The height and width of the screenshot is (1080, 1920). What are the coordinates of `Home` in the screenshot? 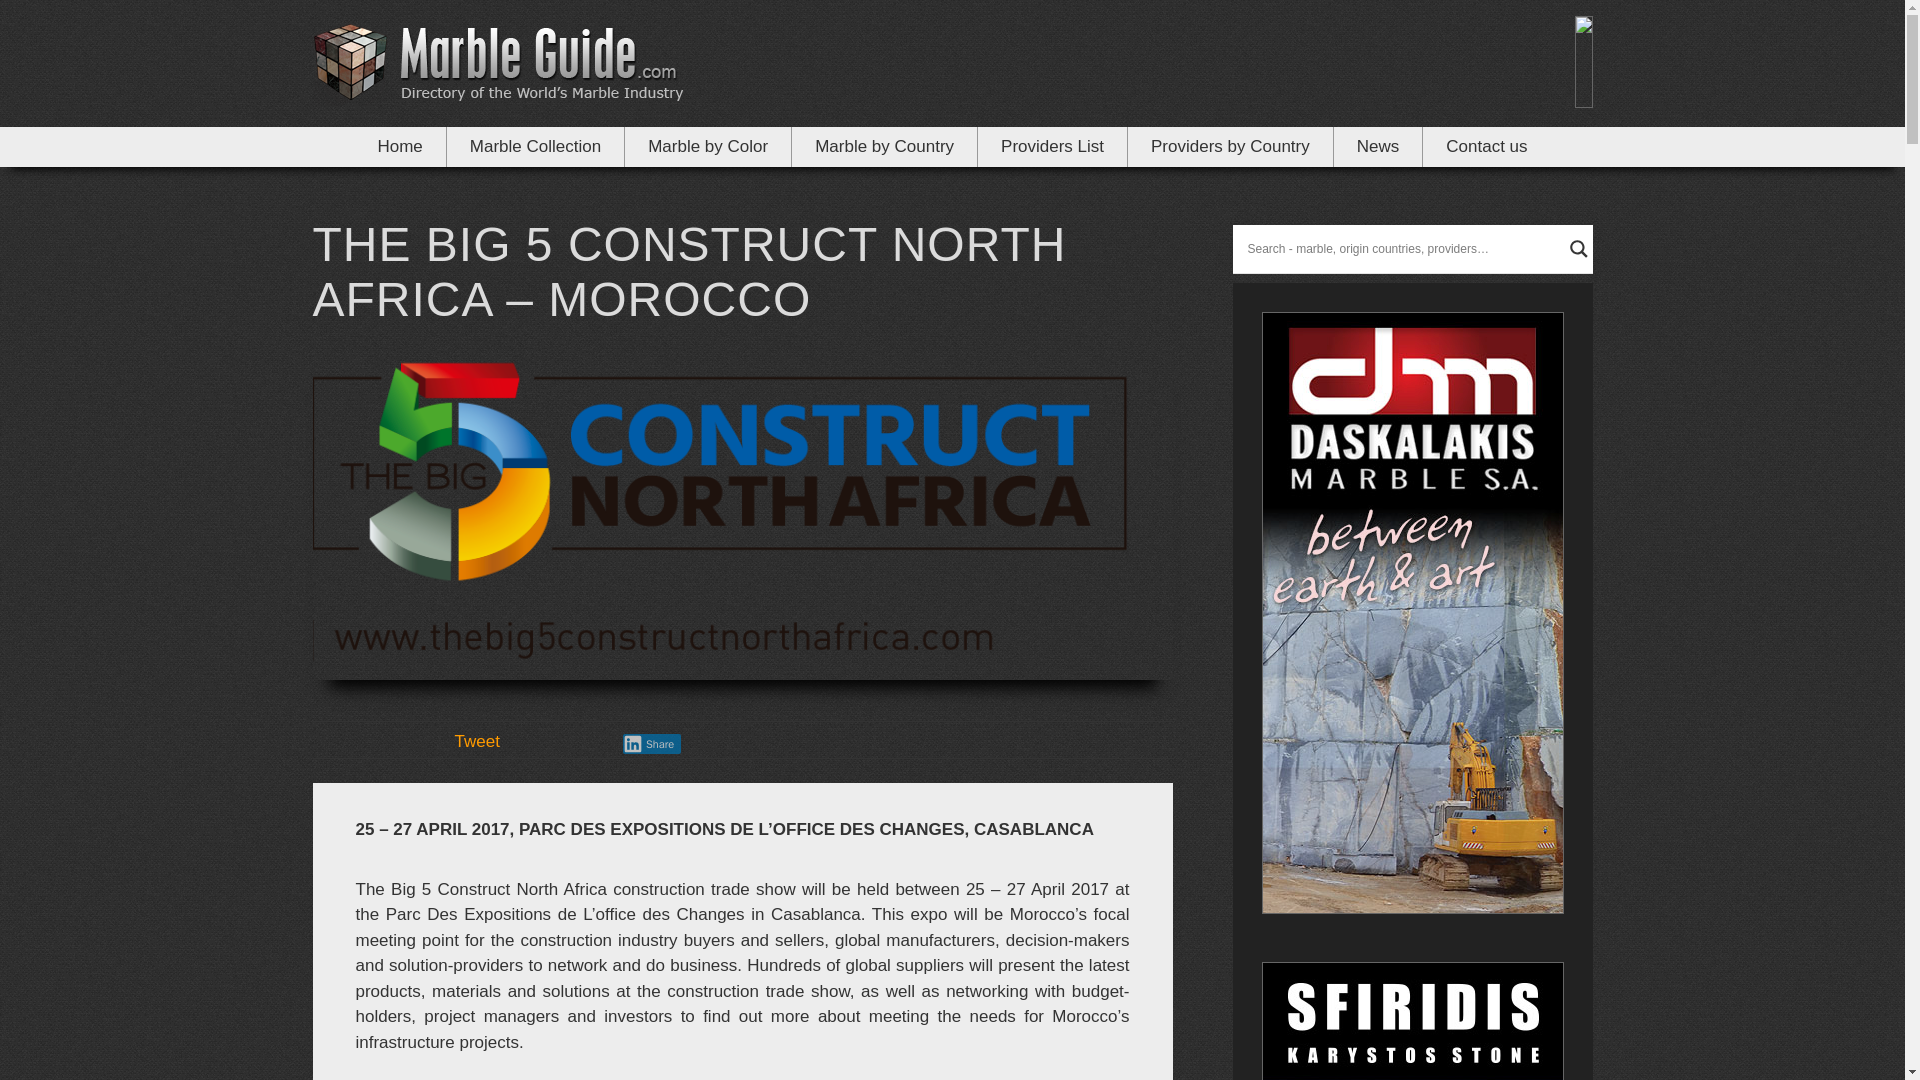 It's located at (399, 147).